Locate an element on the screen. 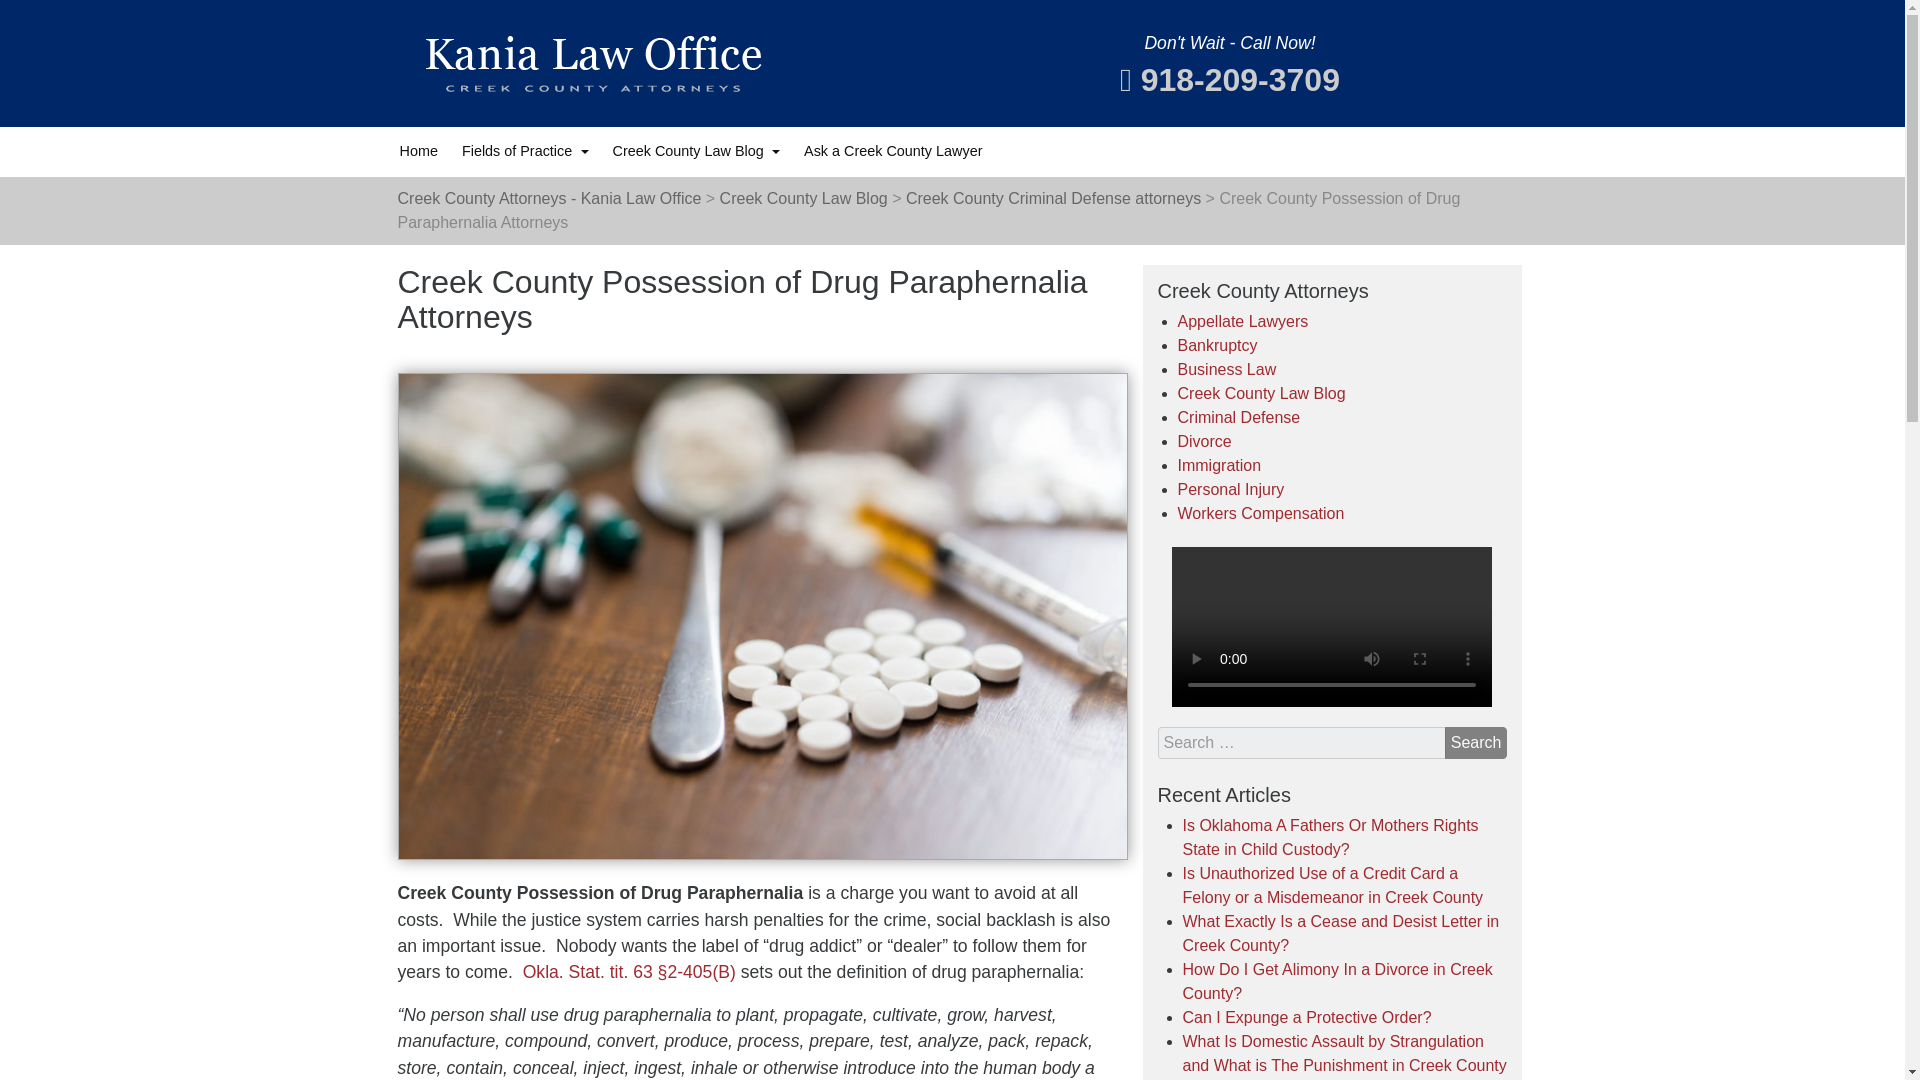 This screenshot has width=1920, height=1080. Creek County Attorneys - Kania Law Office is located at coordinates (550, 198).